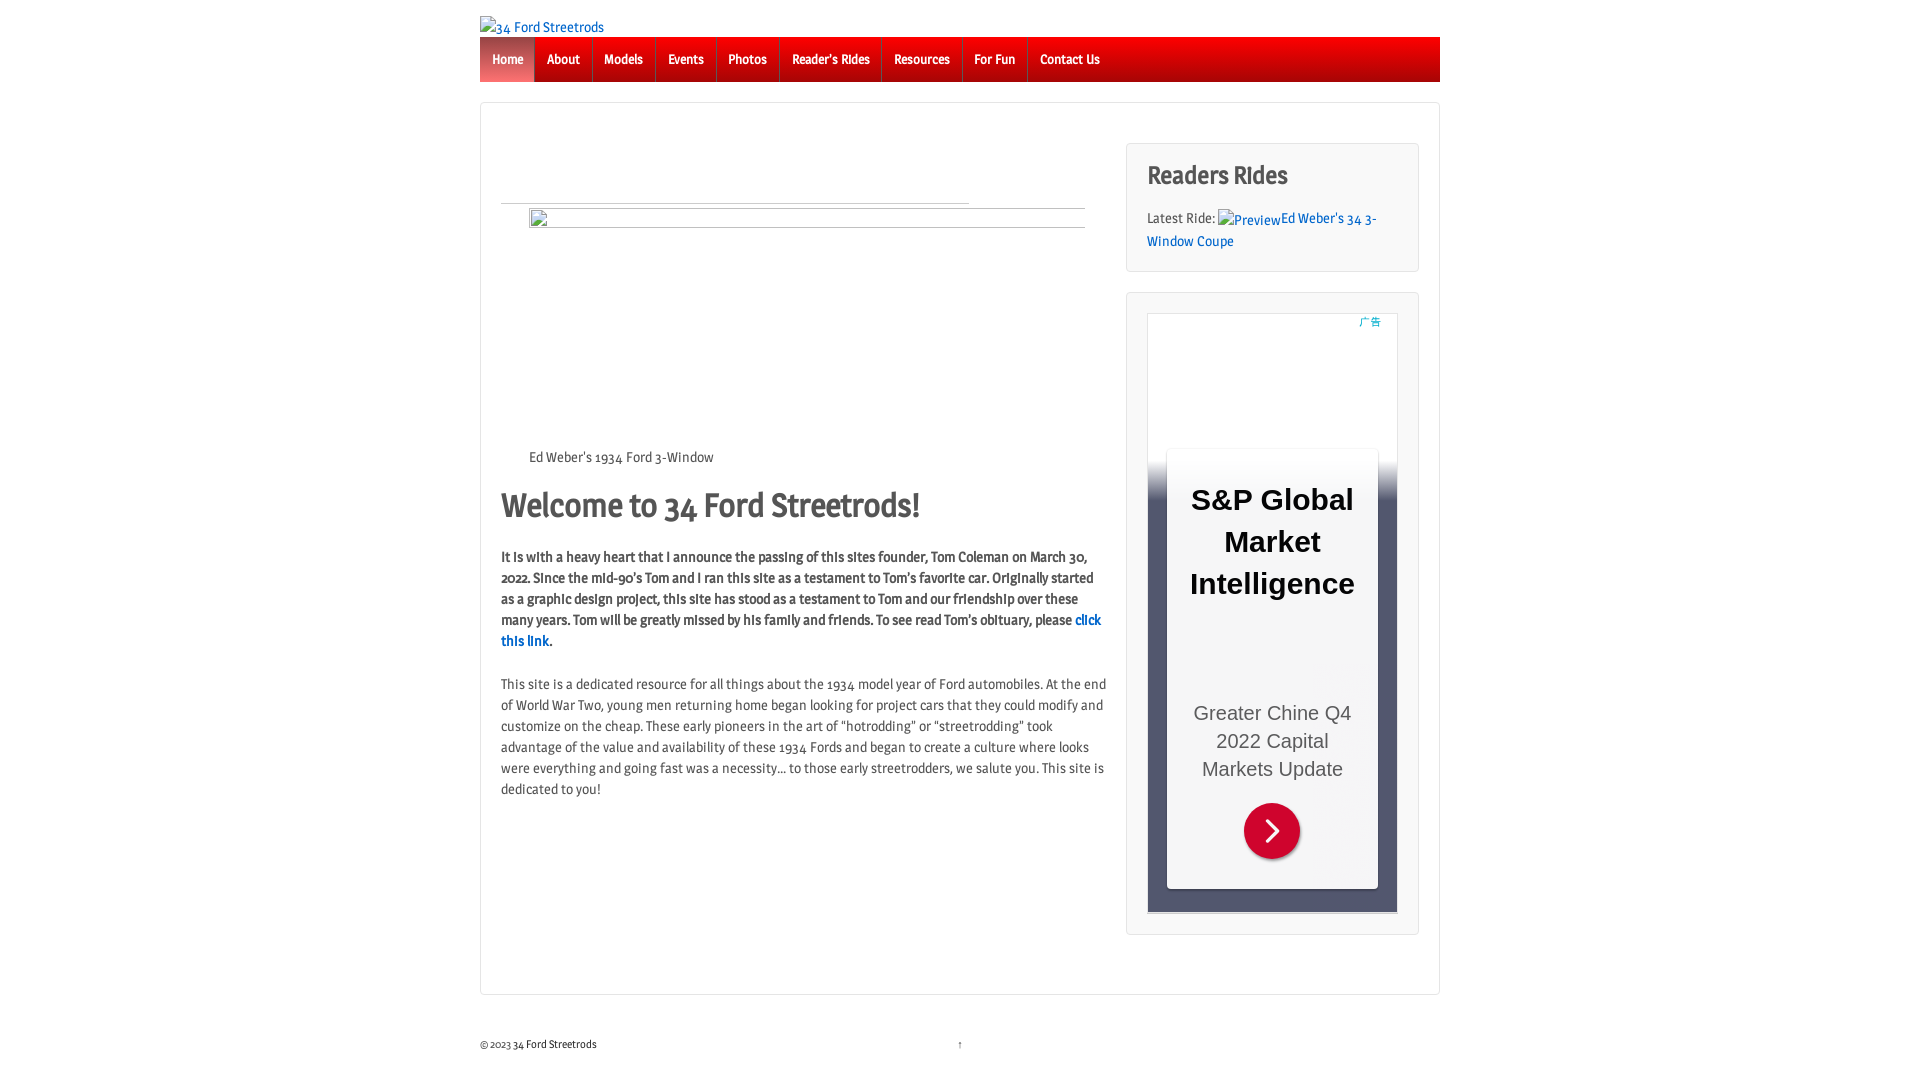 This screenshot has width=1920, height=1080. I want to click on Photos, so click(748, 60).